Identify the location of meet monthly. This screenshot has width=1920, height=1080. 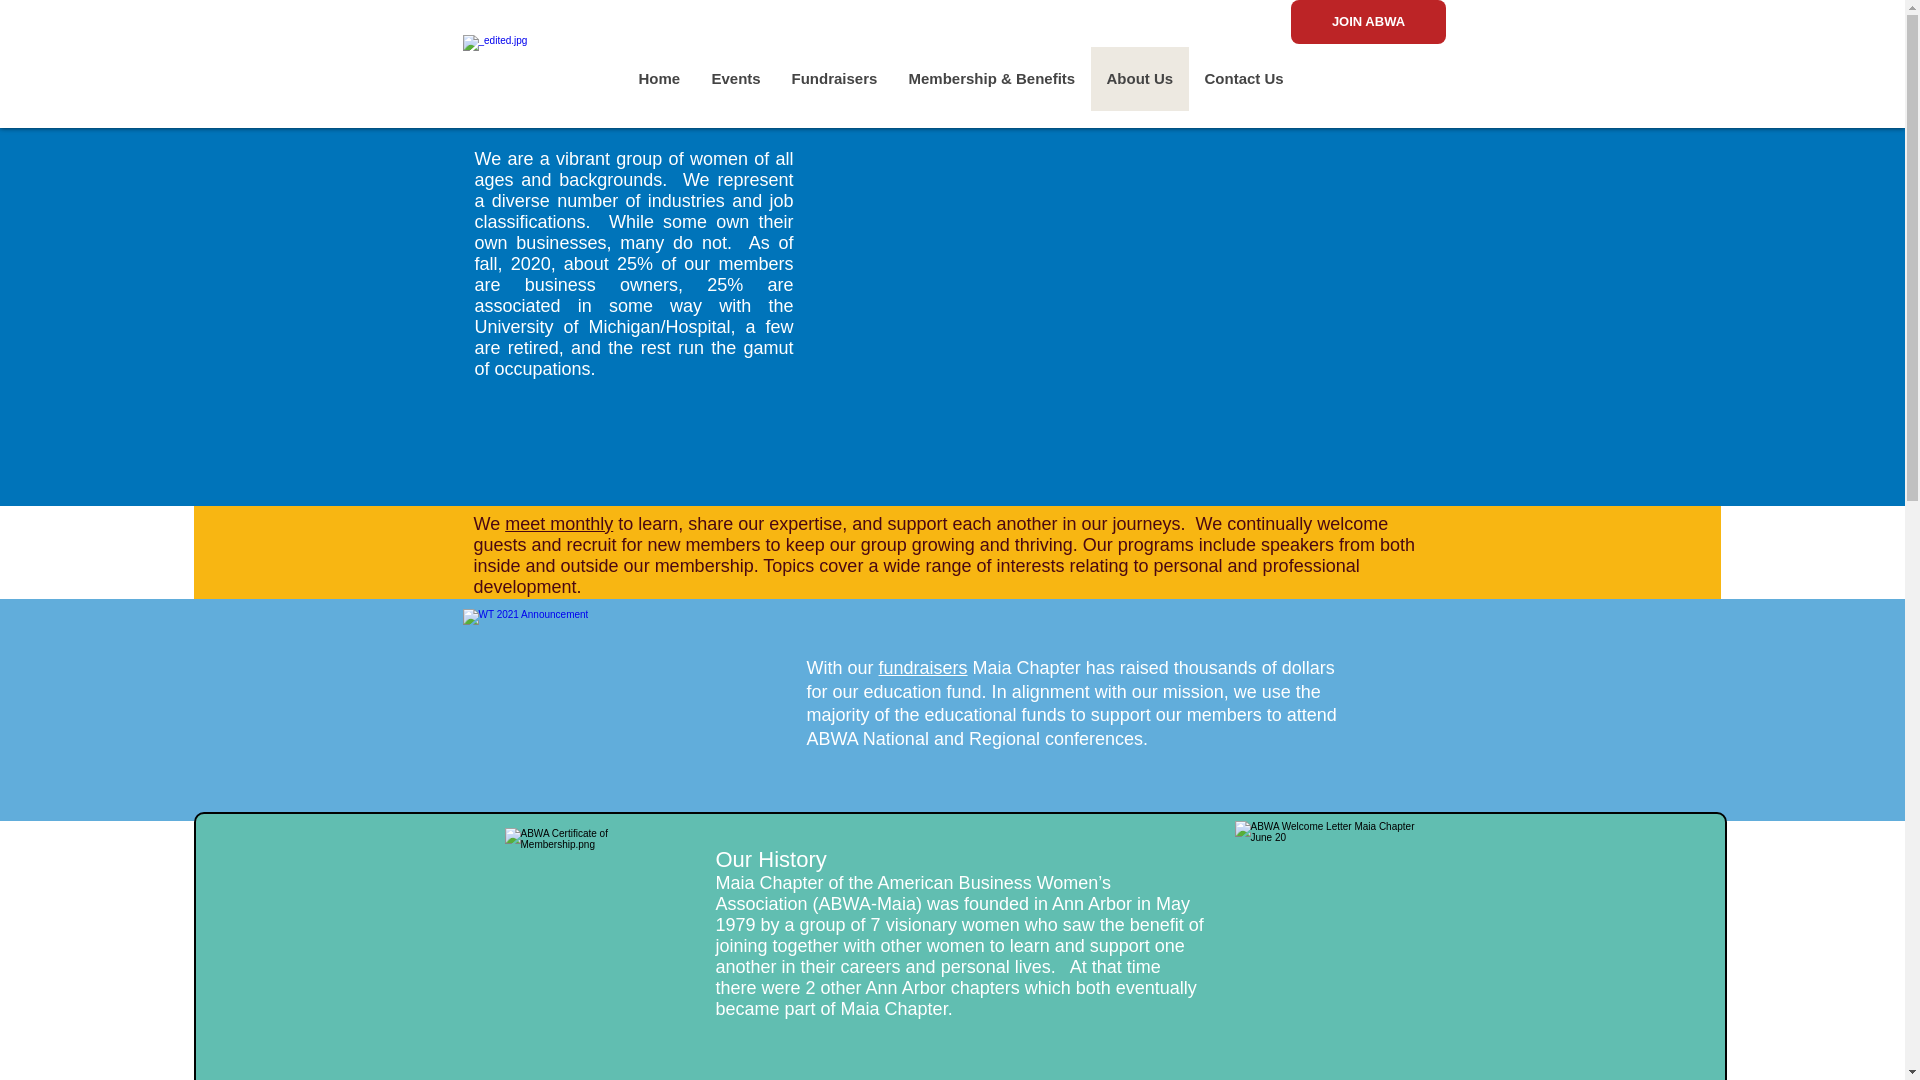
(558, 524).